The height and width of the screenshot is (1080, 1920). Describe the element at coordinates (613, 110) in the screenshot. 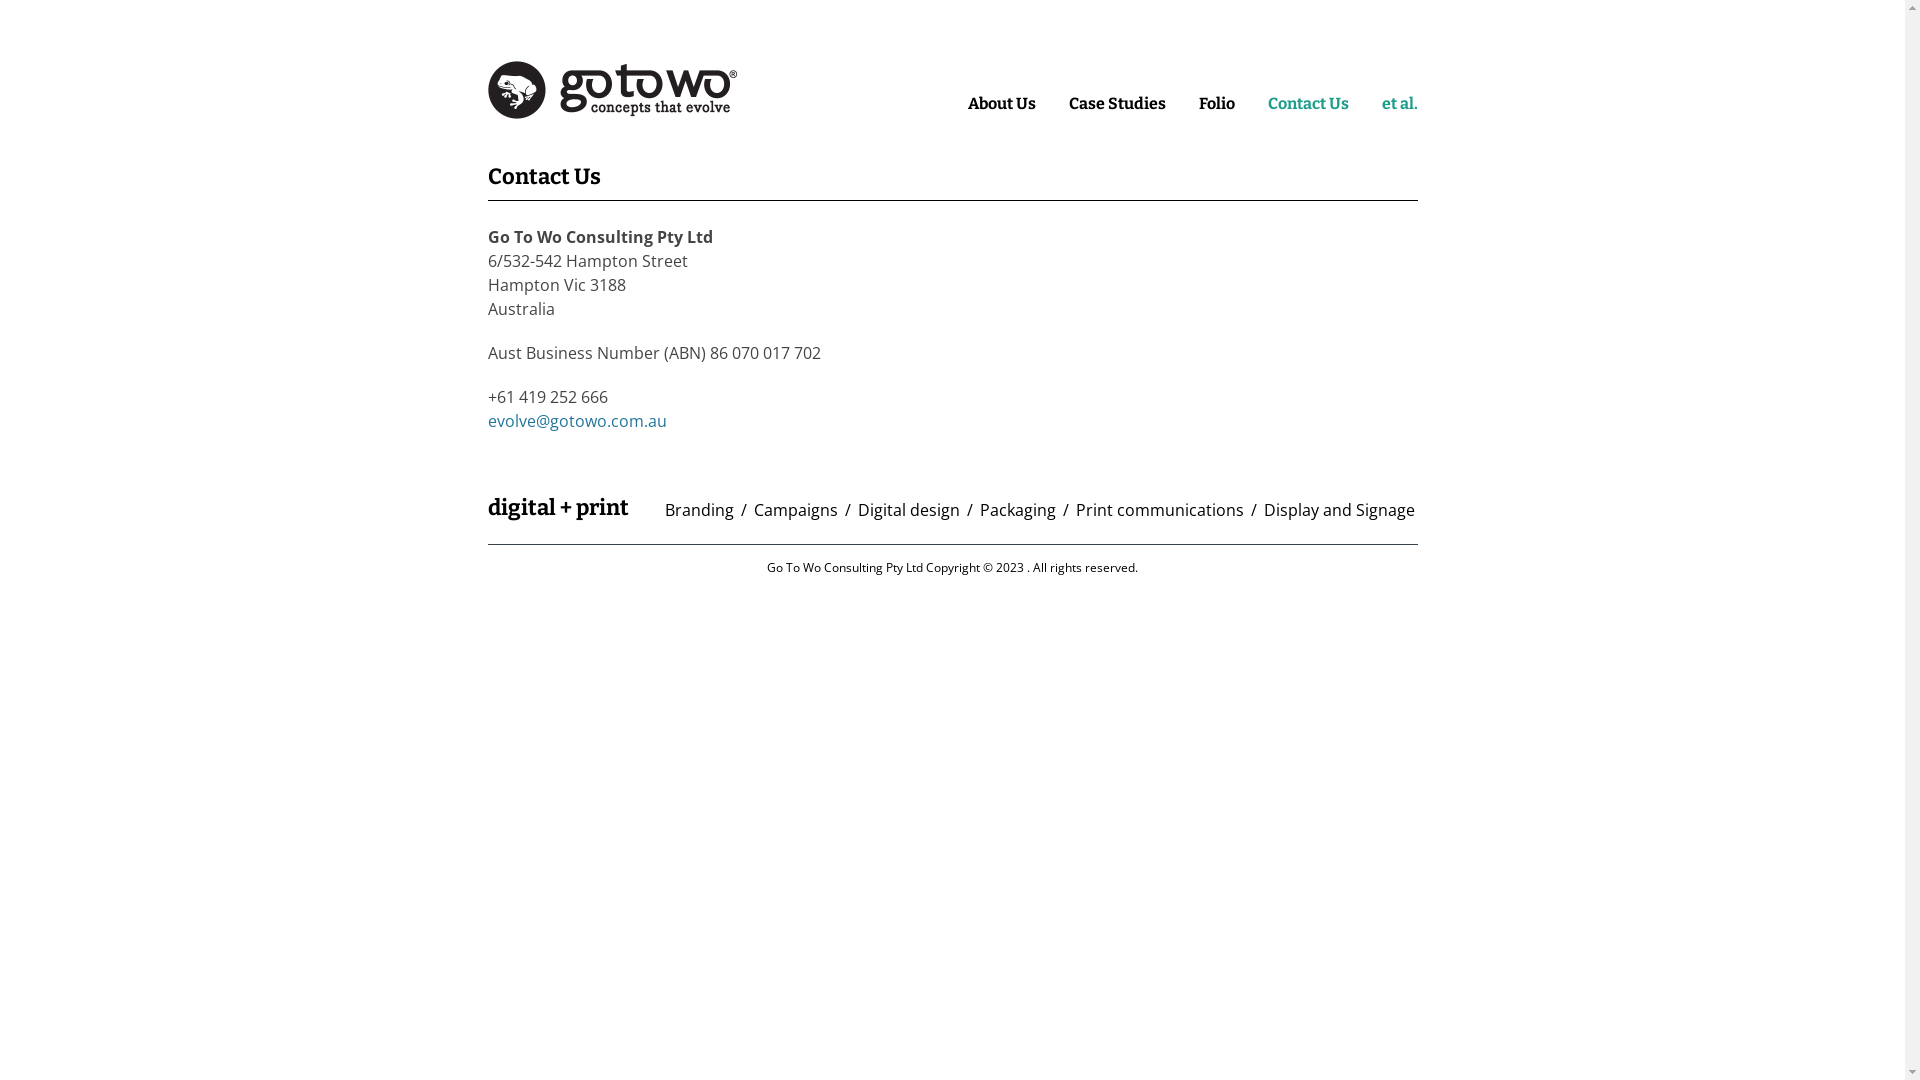

I see `Go To Wo` at that location.